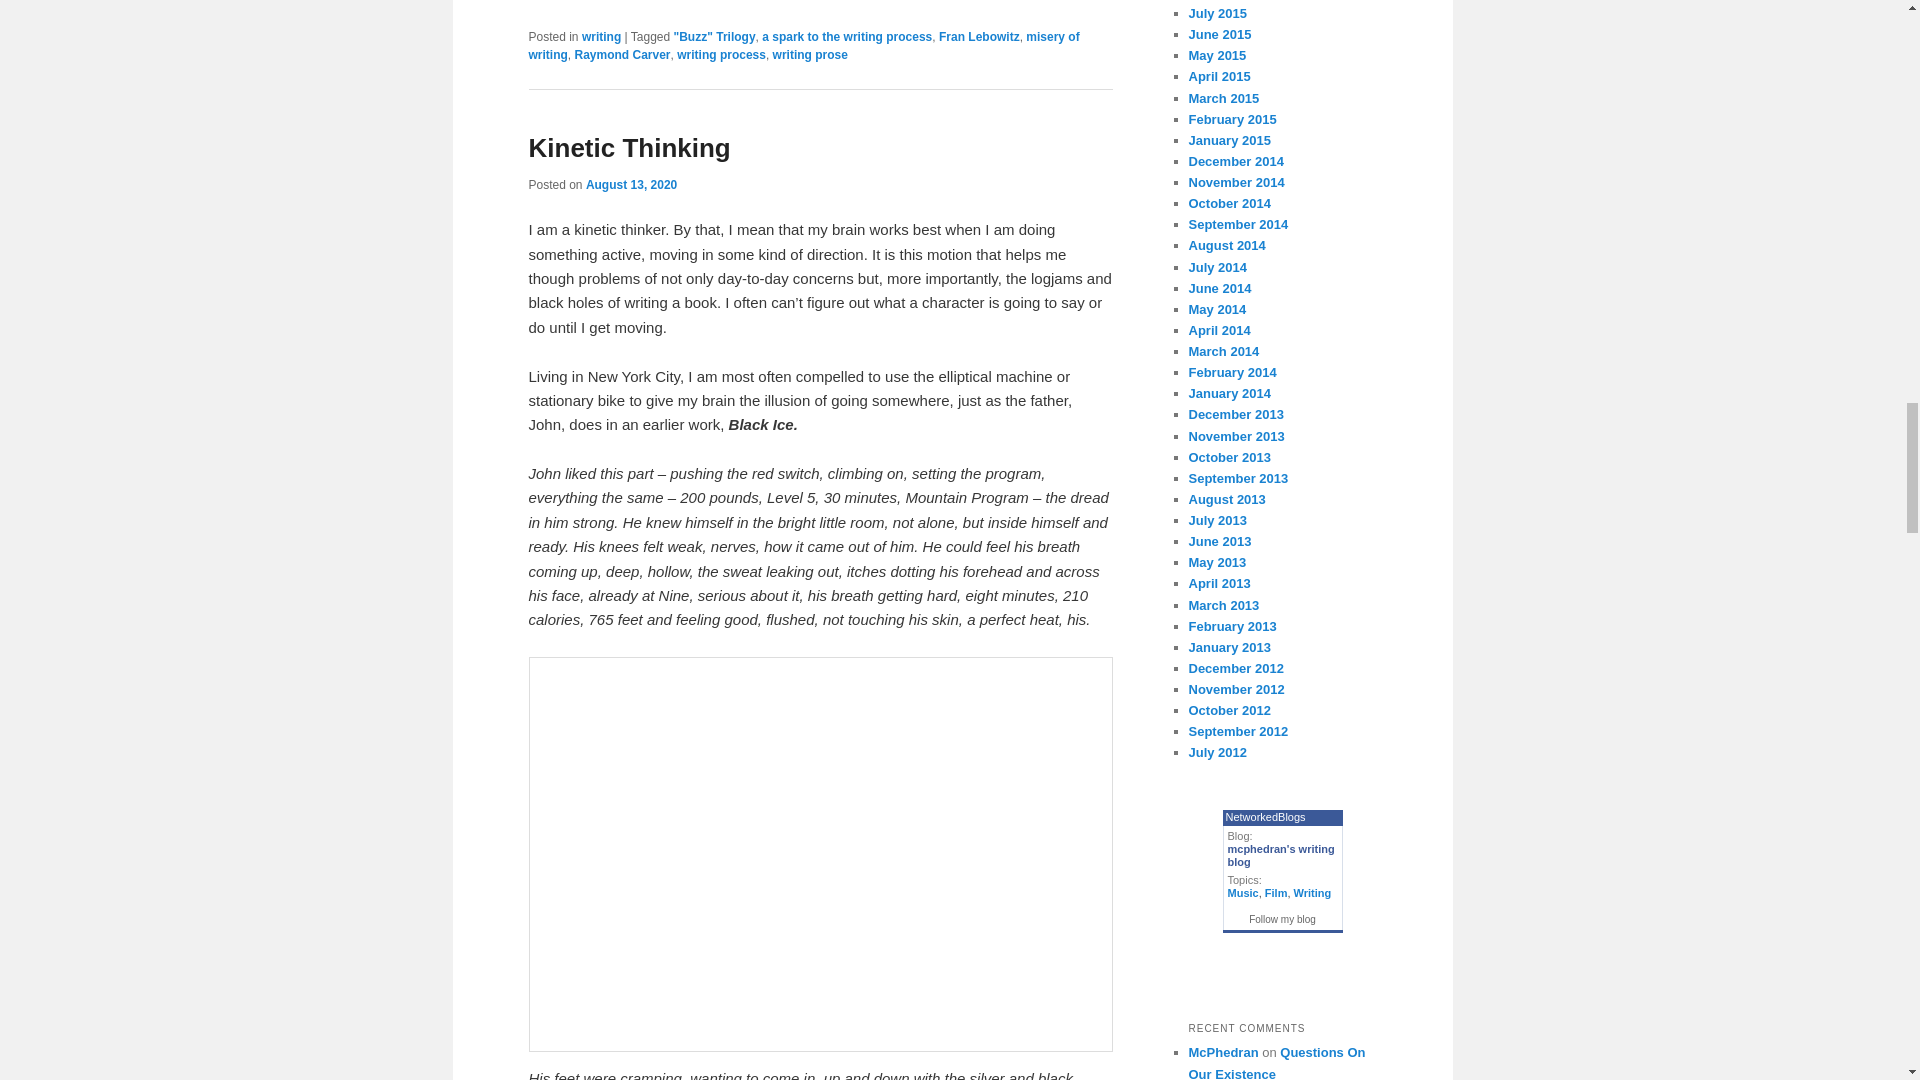 This screenshot has width=1920, height=1080. What do you see at coordinates (631, 185) in the screenshot?
I see `1:29 pm` at bounding box center [631, 185].